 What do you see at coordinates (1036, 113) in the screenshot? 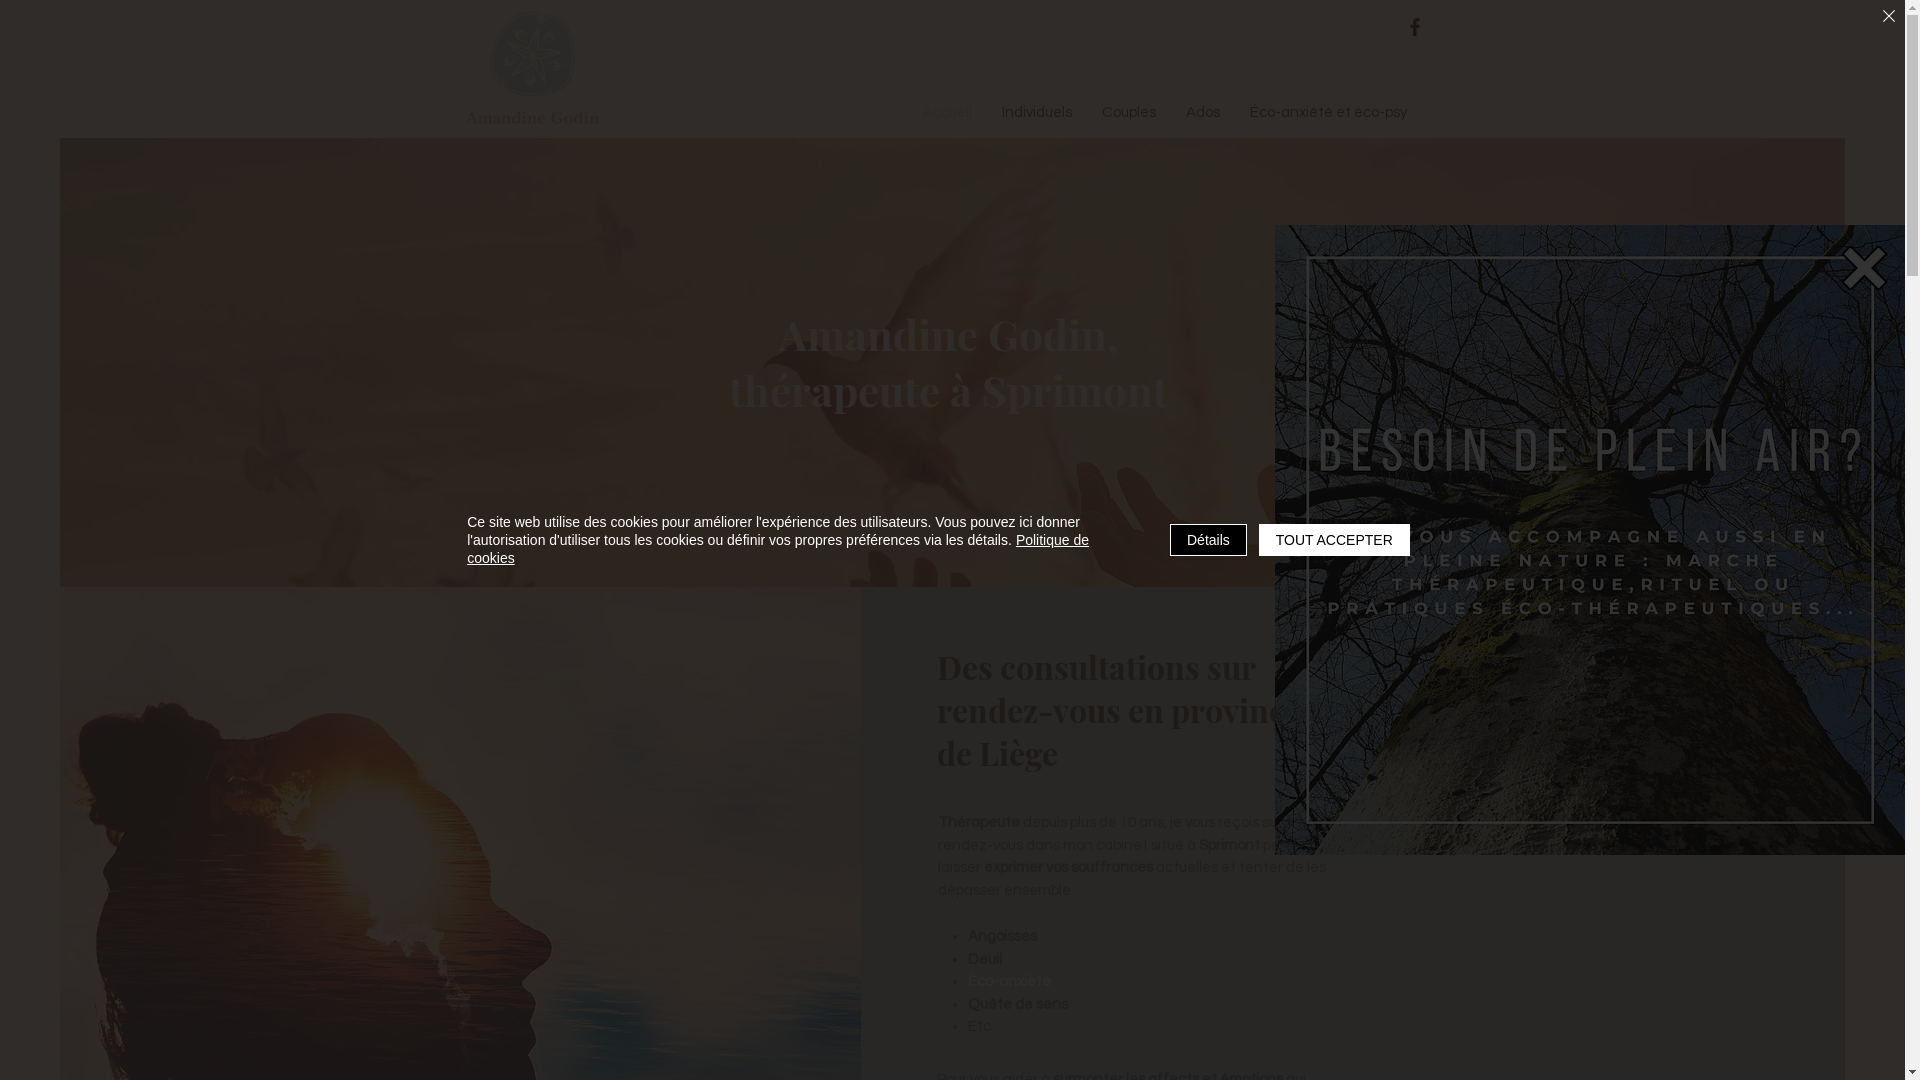
I see `Individuels` at bounding box center [1036, 113].